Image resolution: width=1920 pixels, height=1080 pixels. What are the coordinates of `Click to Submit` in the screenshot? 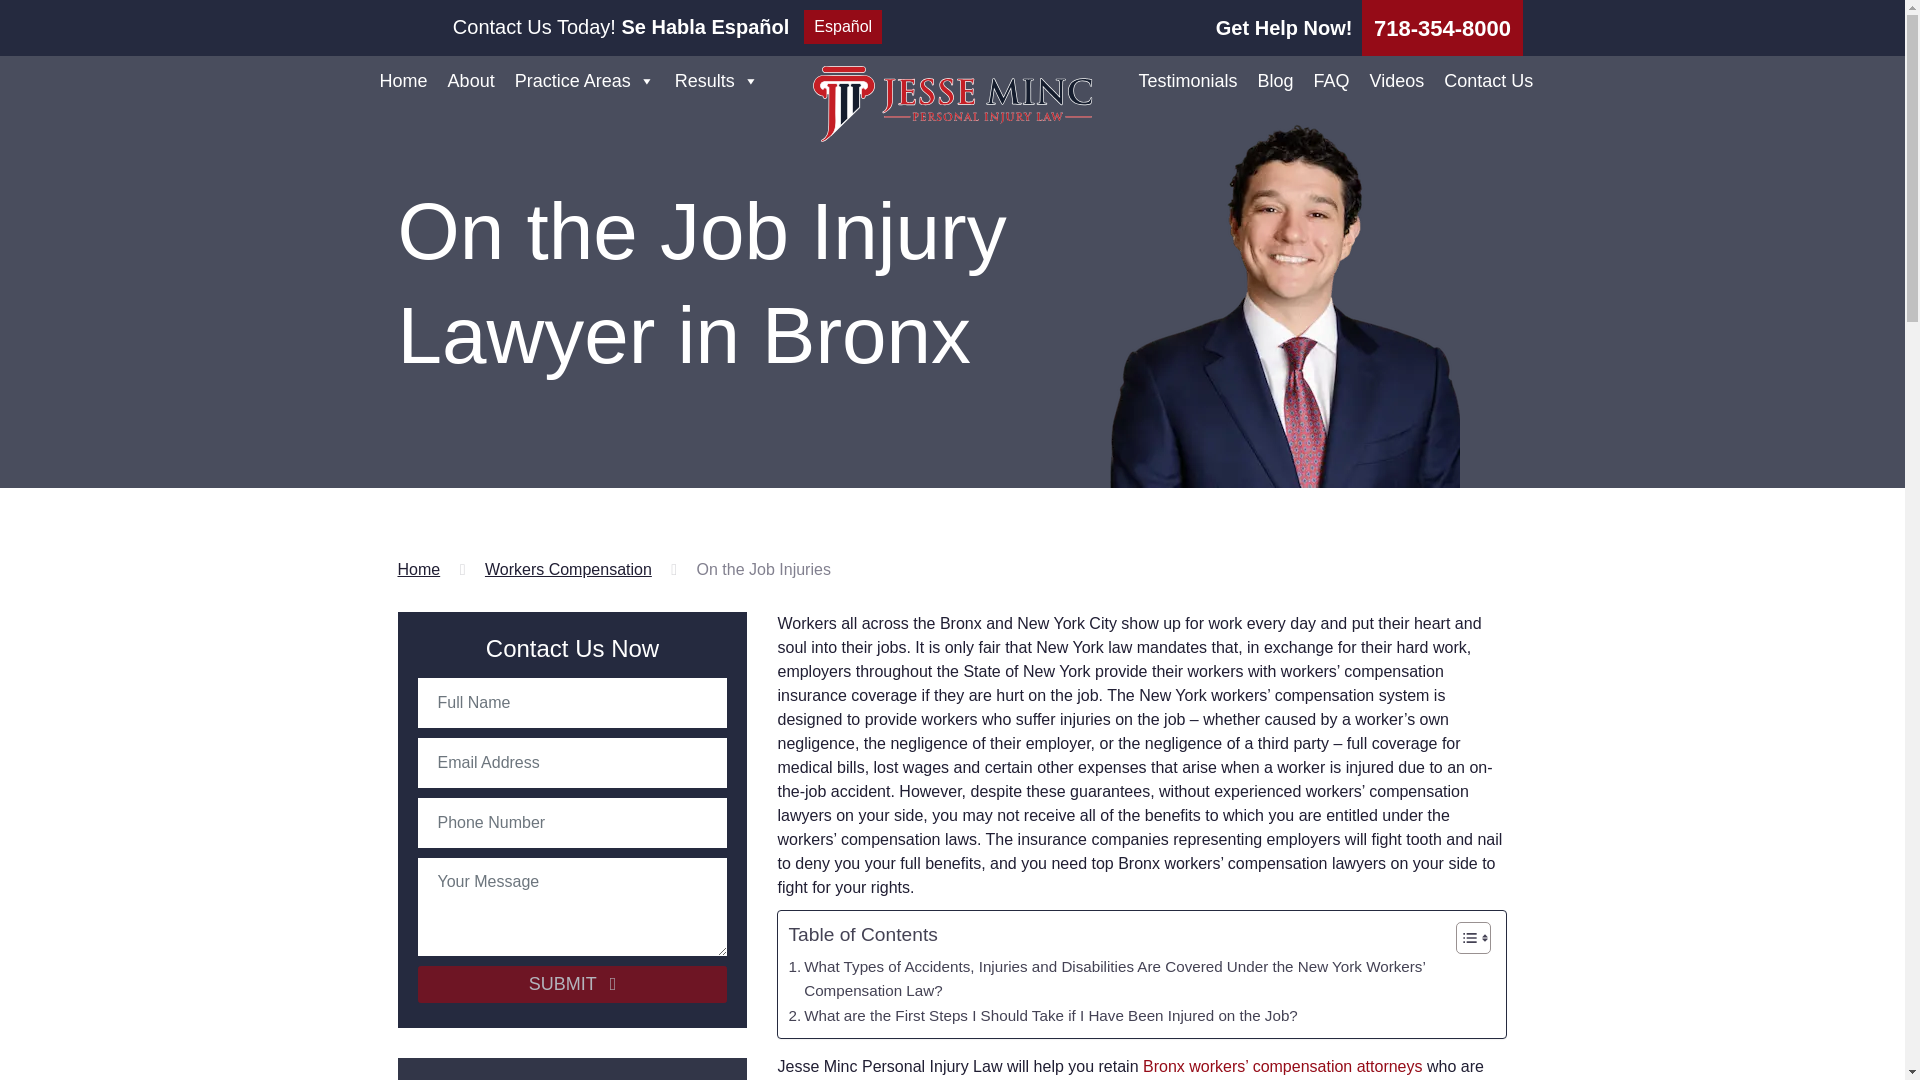 It's located at (572, 984).